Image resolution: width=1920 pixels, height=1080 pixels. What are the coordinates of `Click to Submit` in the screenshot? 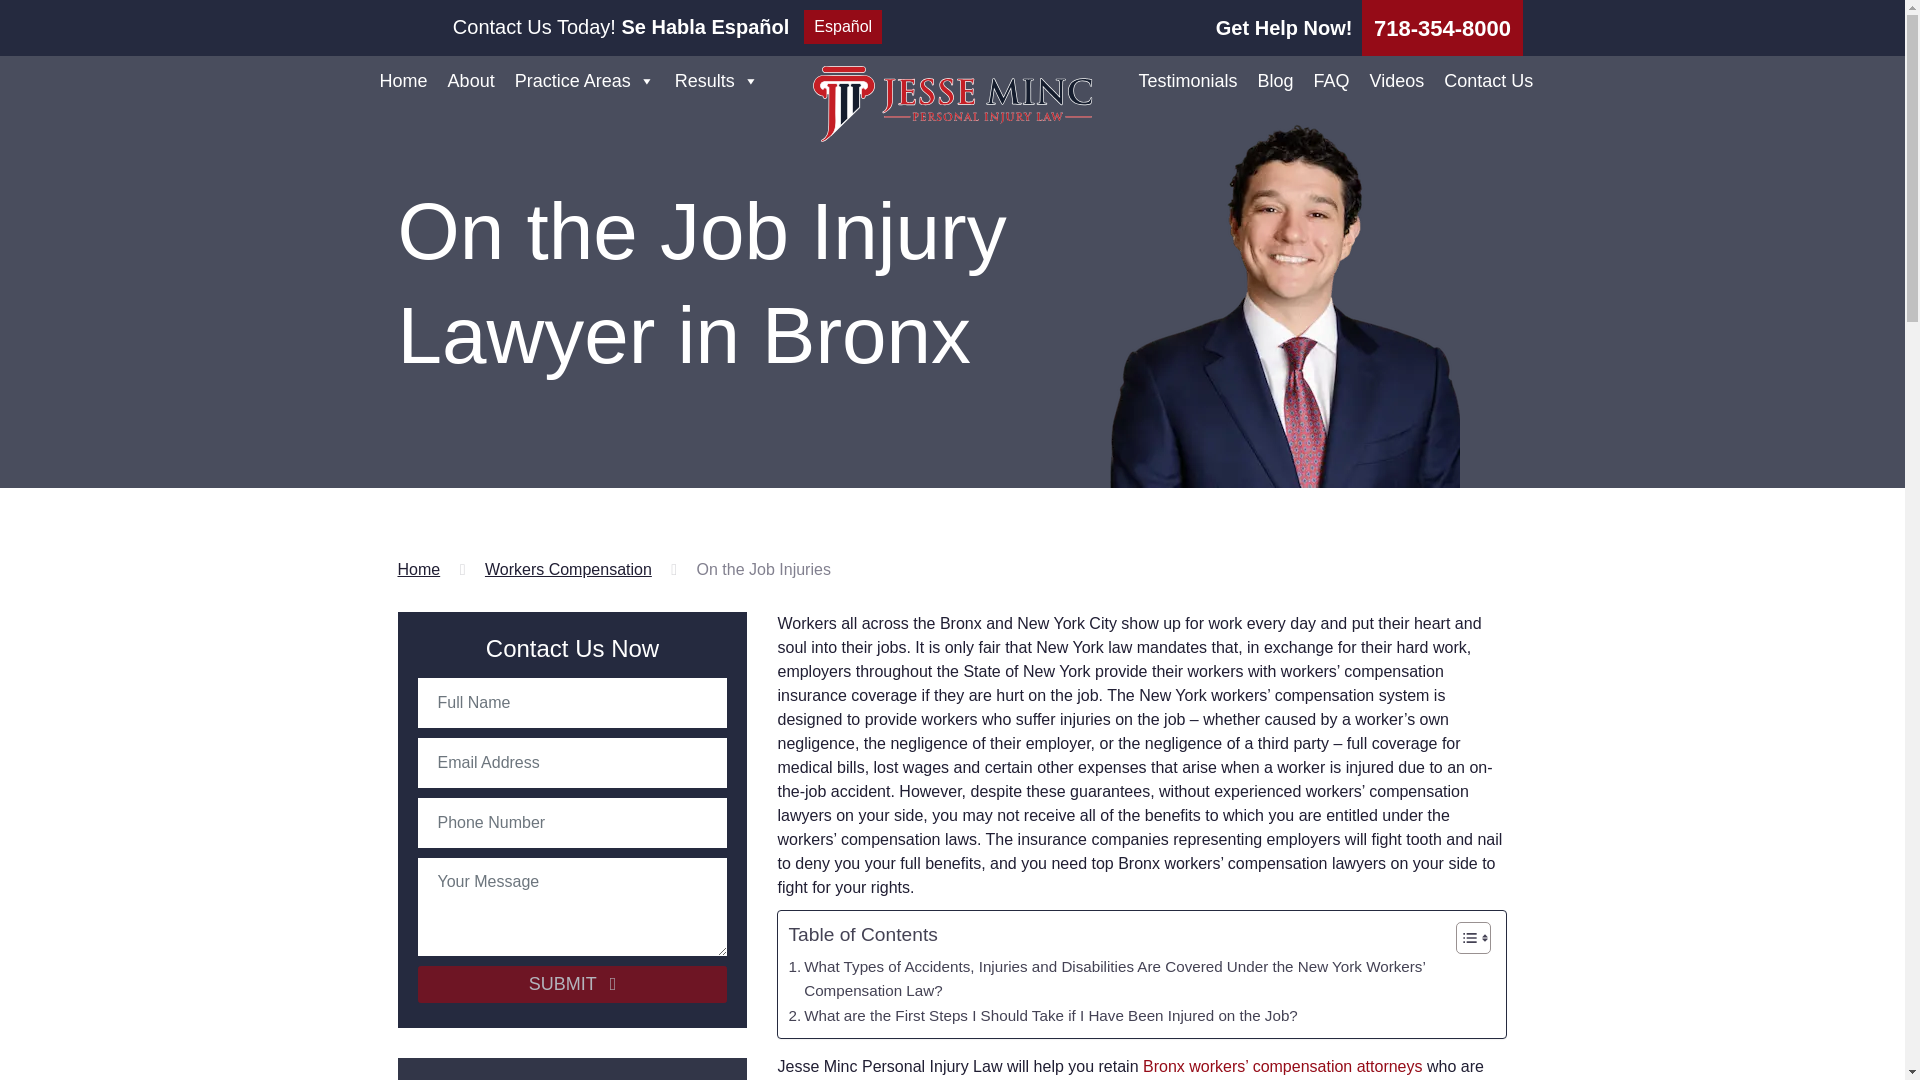 It's located at (572, 984).